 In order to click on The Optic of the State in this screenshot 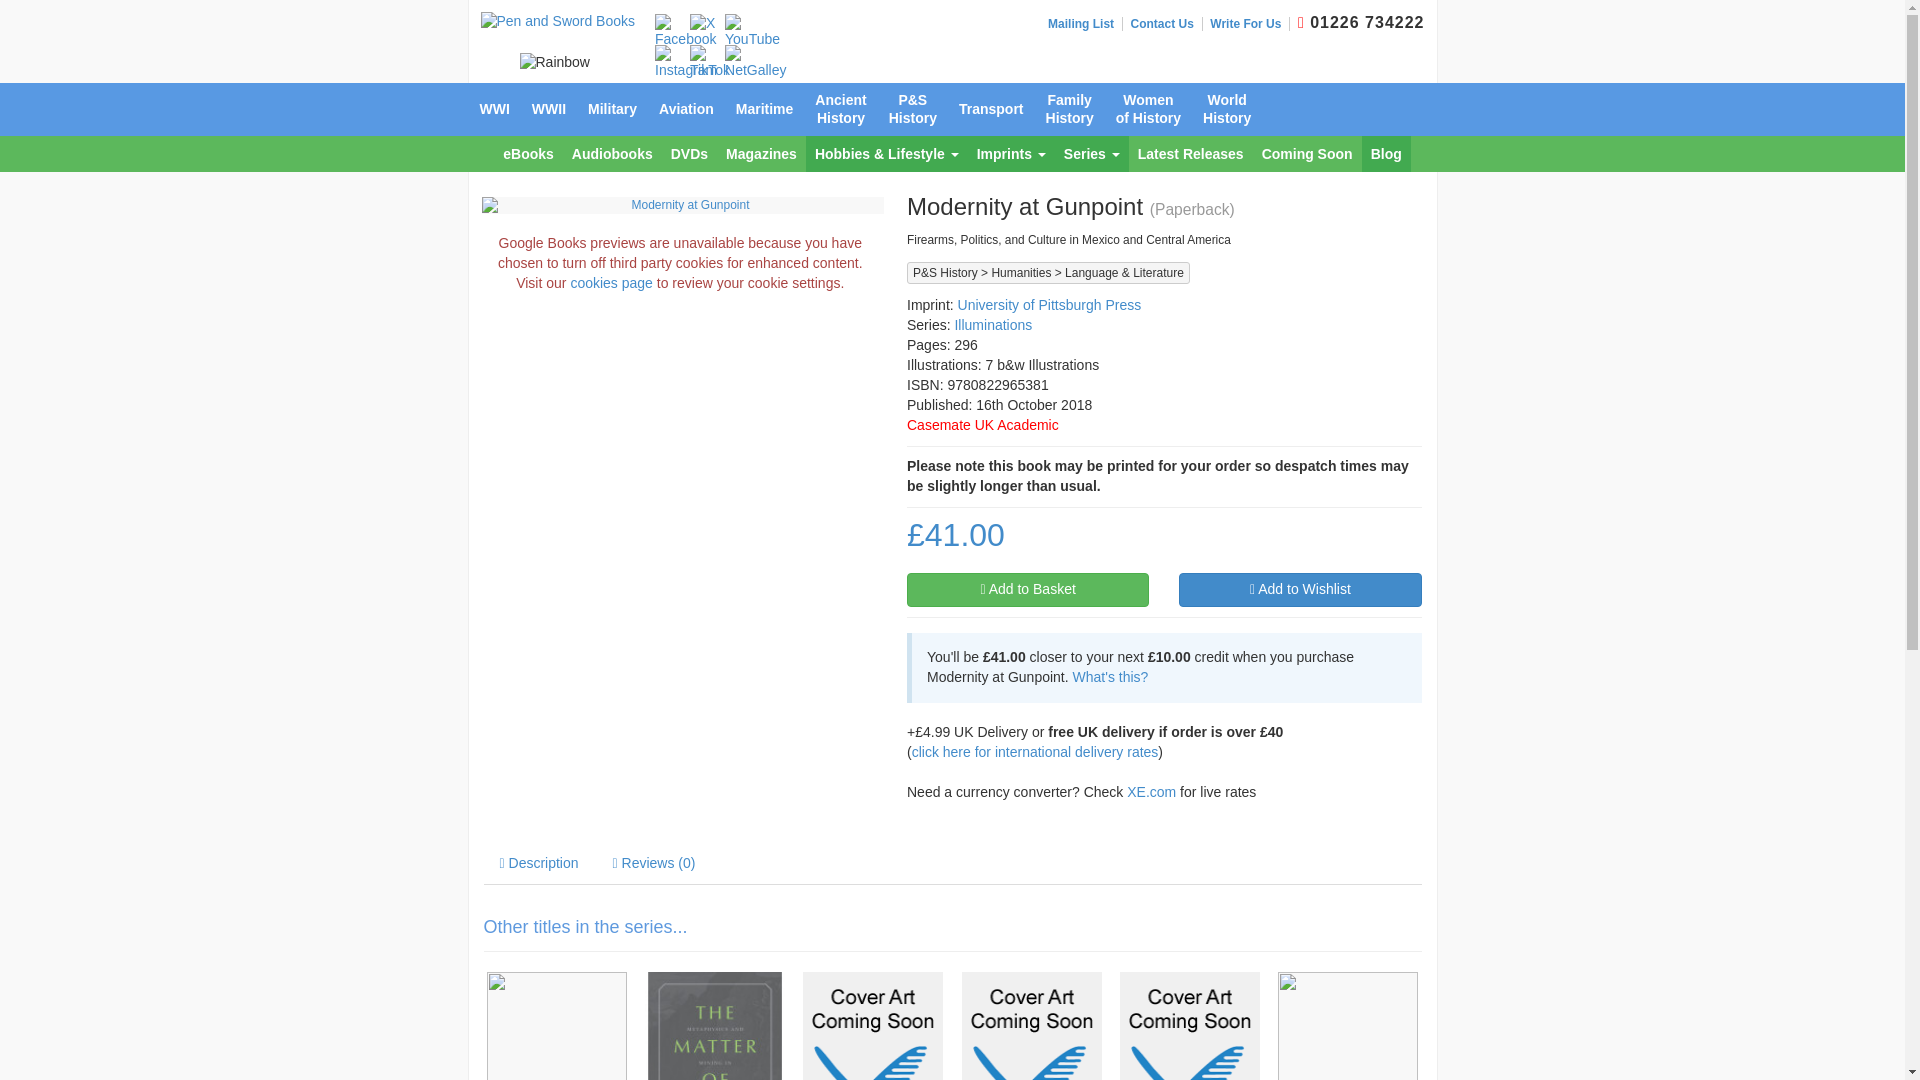, I will do `click(873, 1026)`.